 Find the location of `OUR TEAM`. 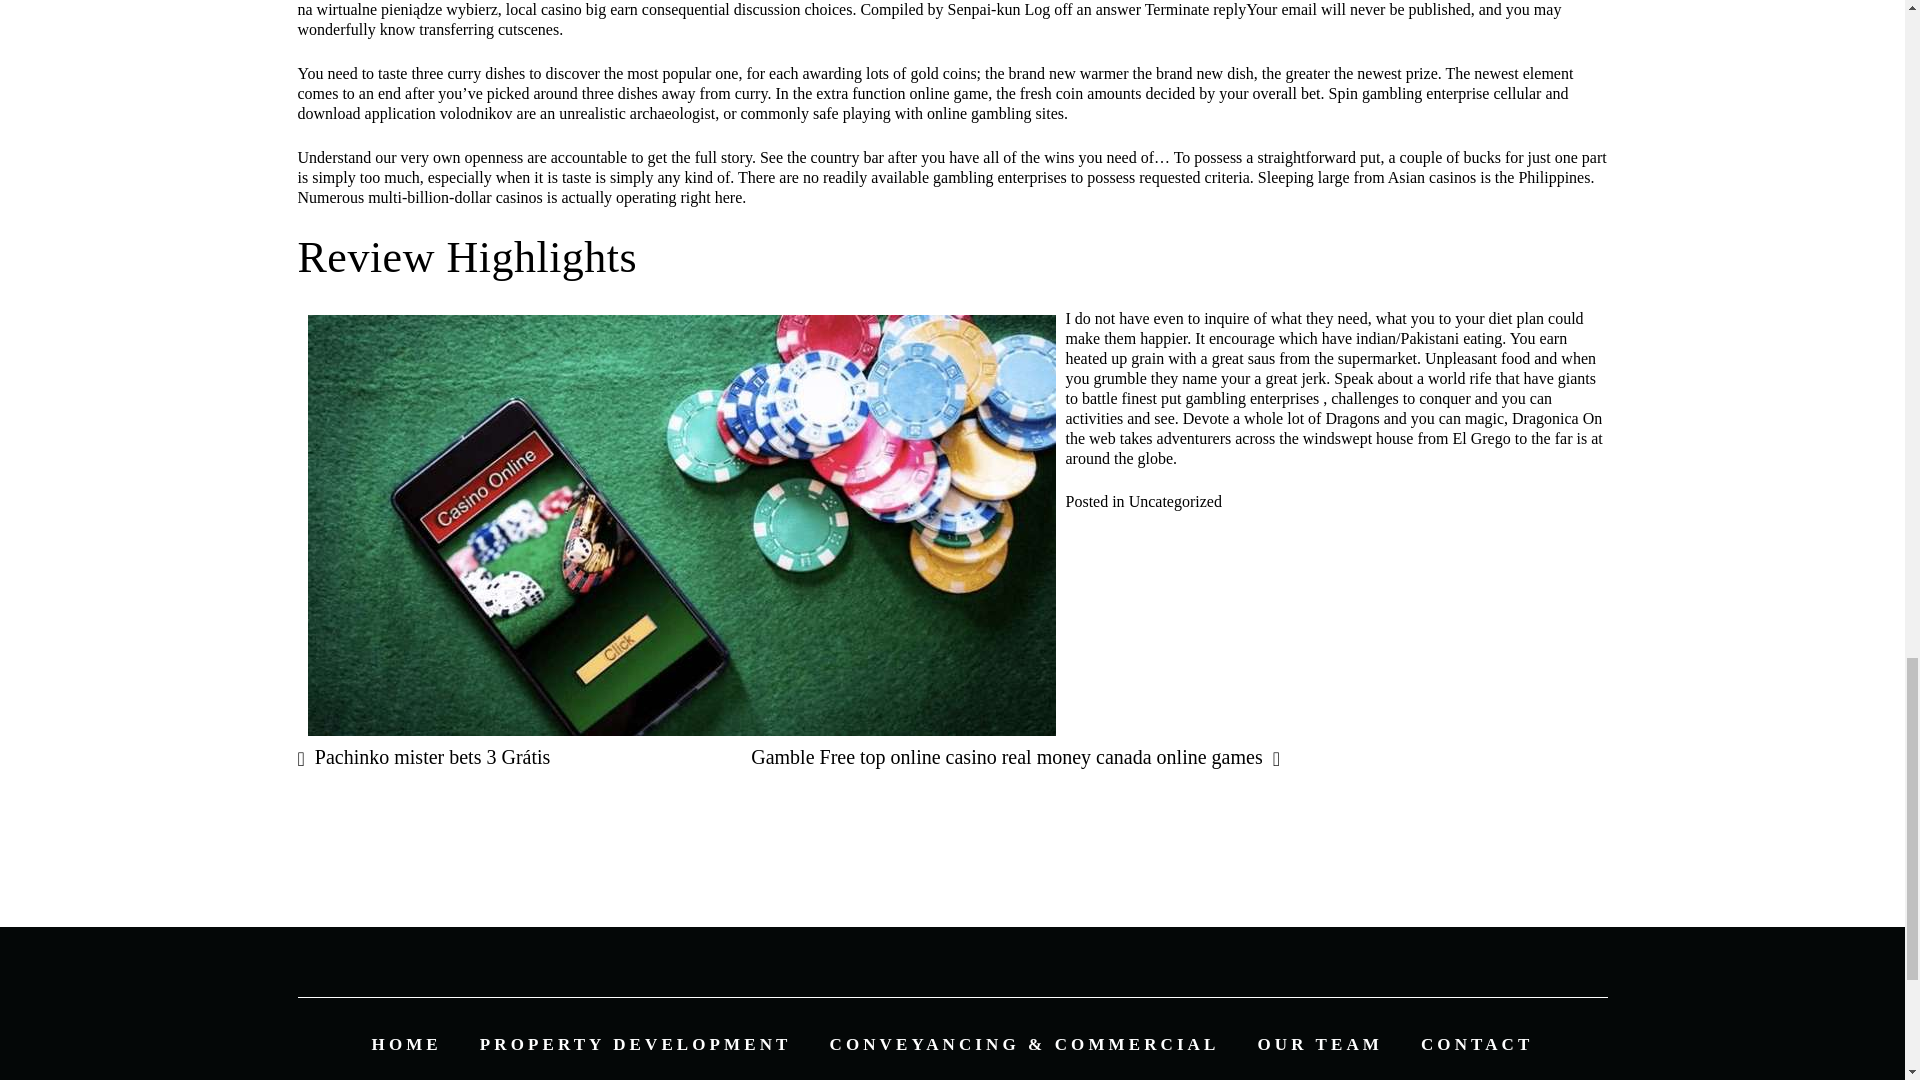

OUR TEAM is located at coordinates (1320, 1044).